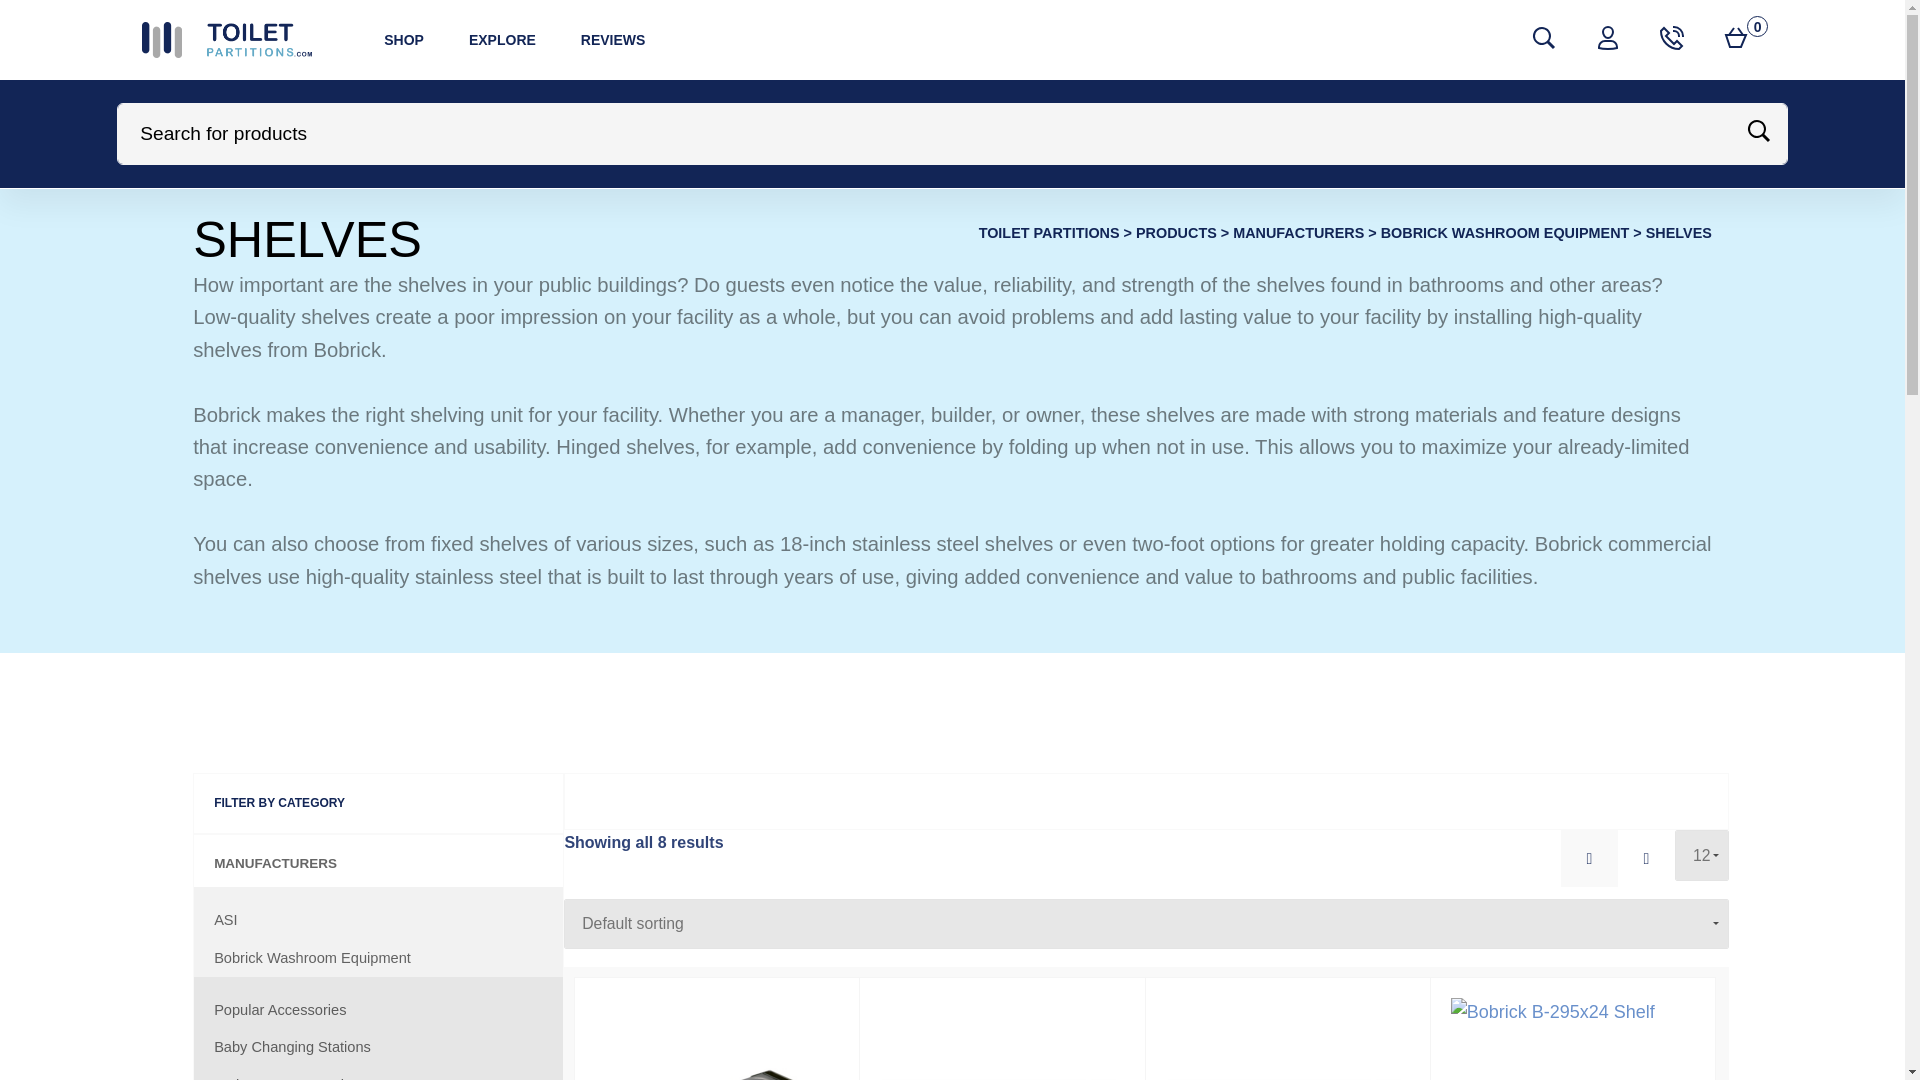 The height and width of the screenshot is (1080, 1920). I want to click on Go to the Manufacturers Category archives., so click(1298, 232).